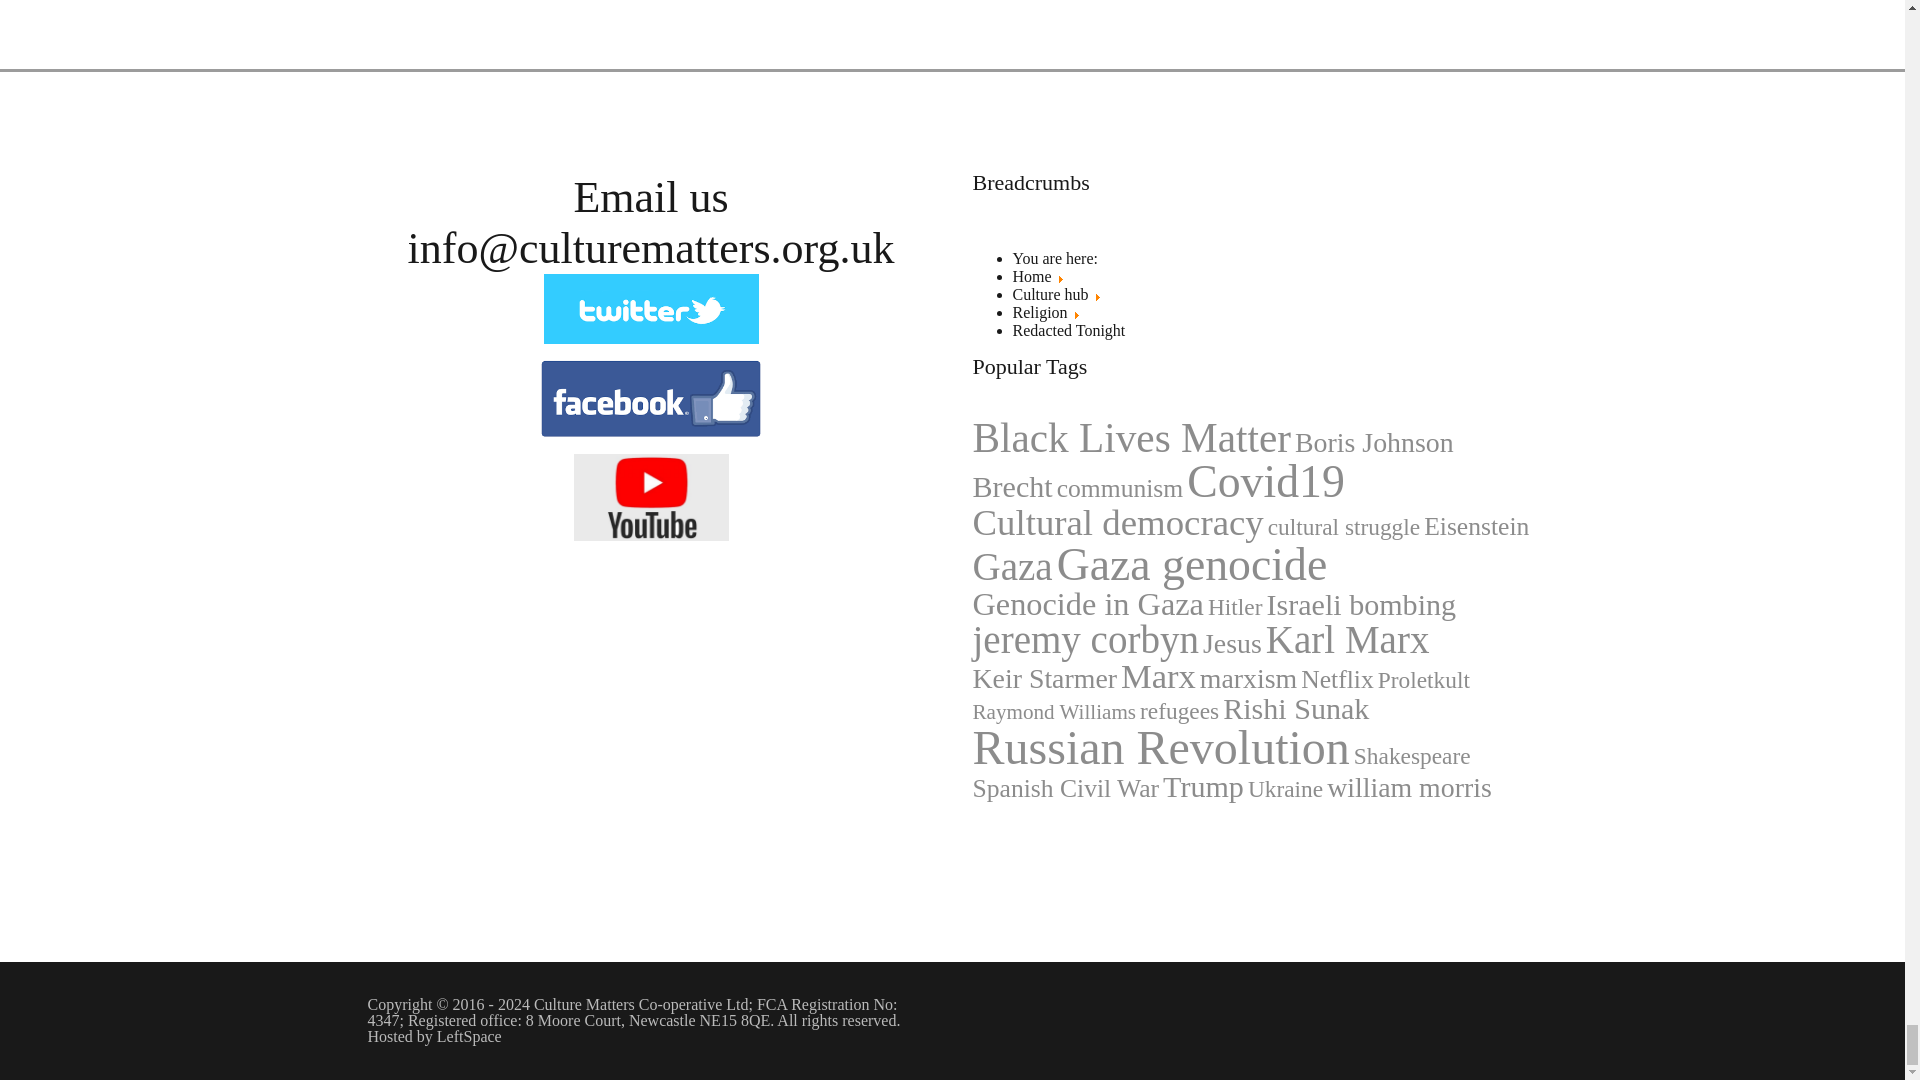 The width and height of the screenshot is (1920, 1080). What do you see at coordinates (1266, 482) in the screenshot?
I see `16 items tagged with Covid19` at bounding box center [1266, 482].